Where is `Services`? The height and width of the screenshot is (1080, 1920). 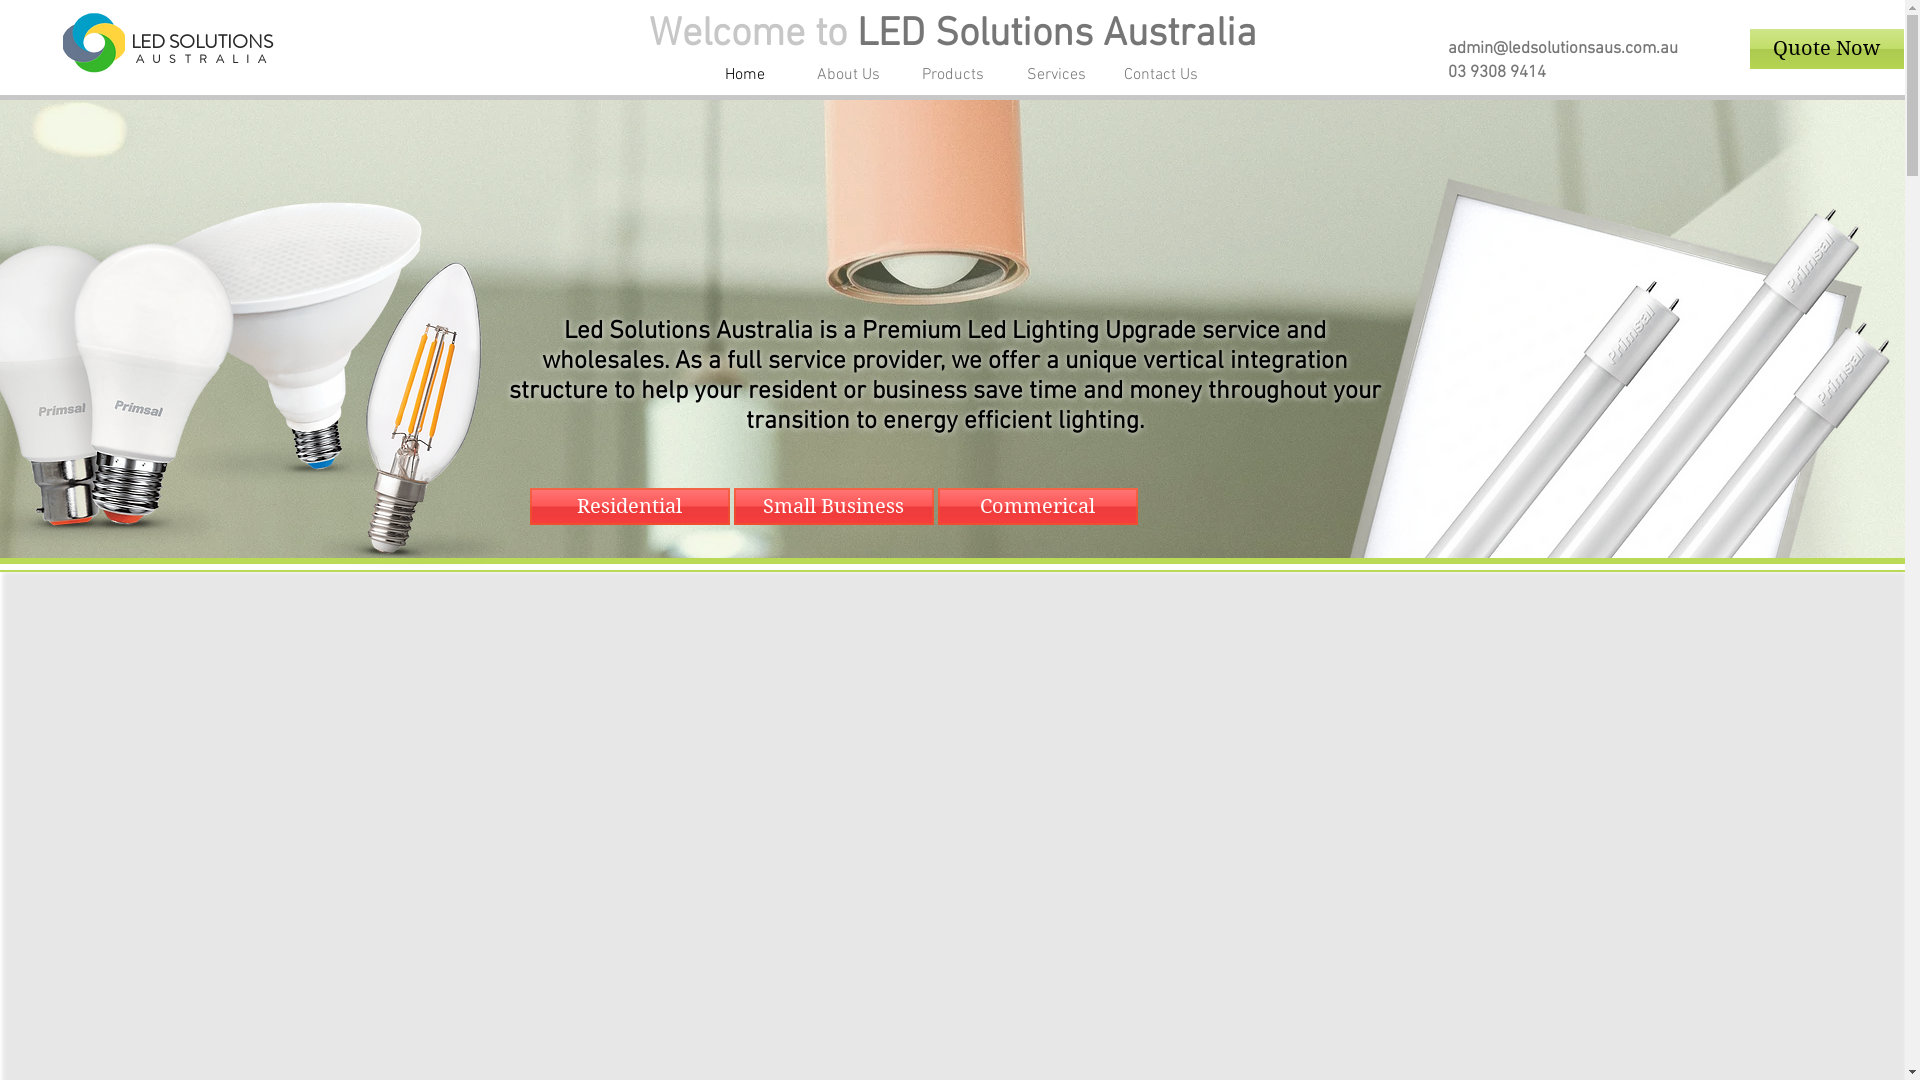
Services is located at coordinates (1056, 76).